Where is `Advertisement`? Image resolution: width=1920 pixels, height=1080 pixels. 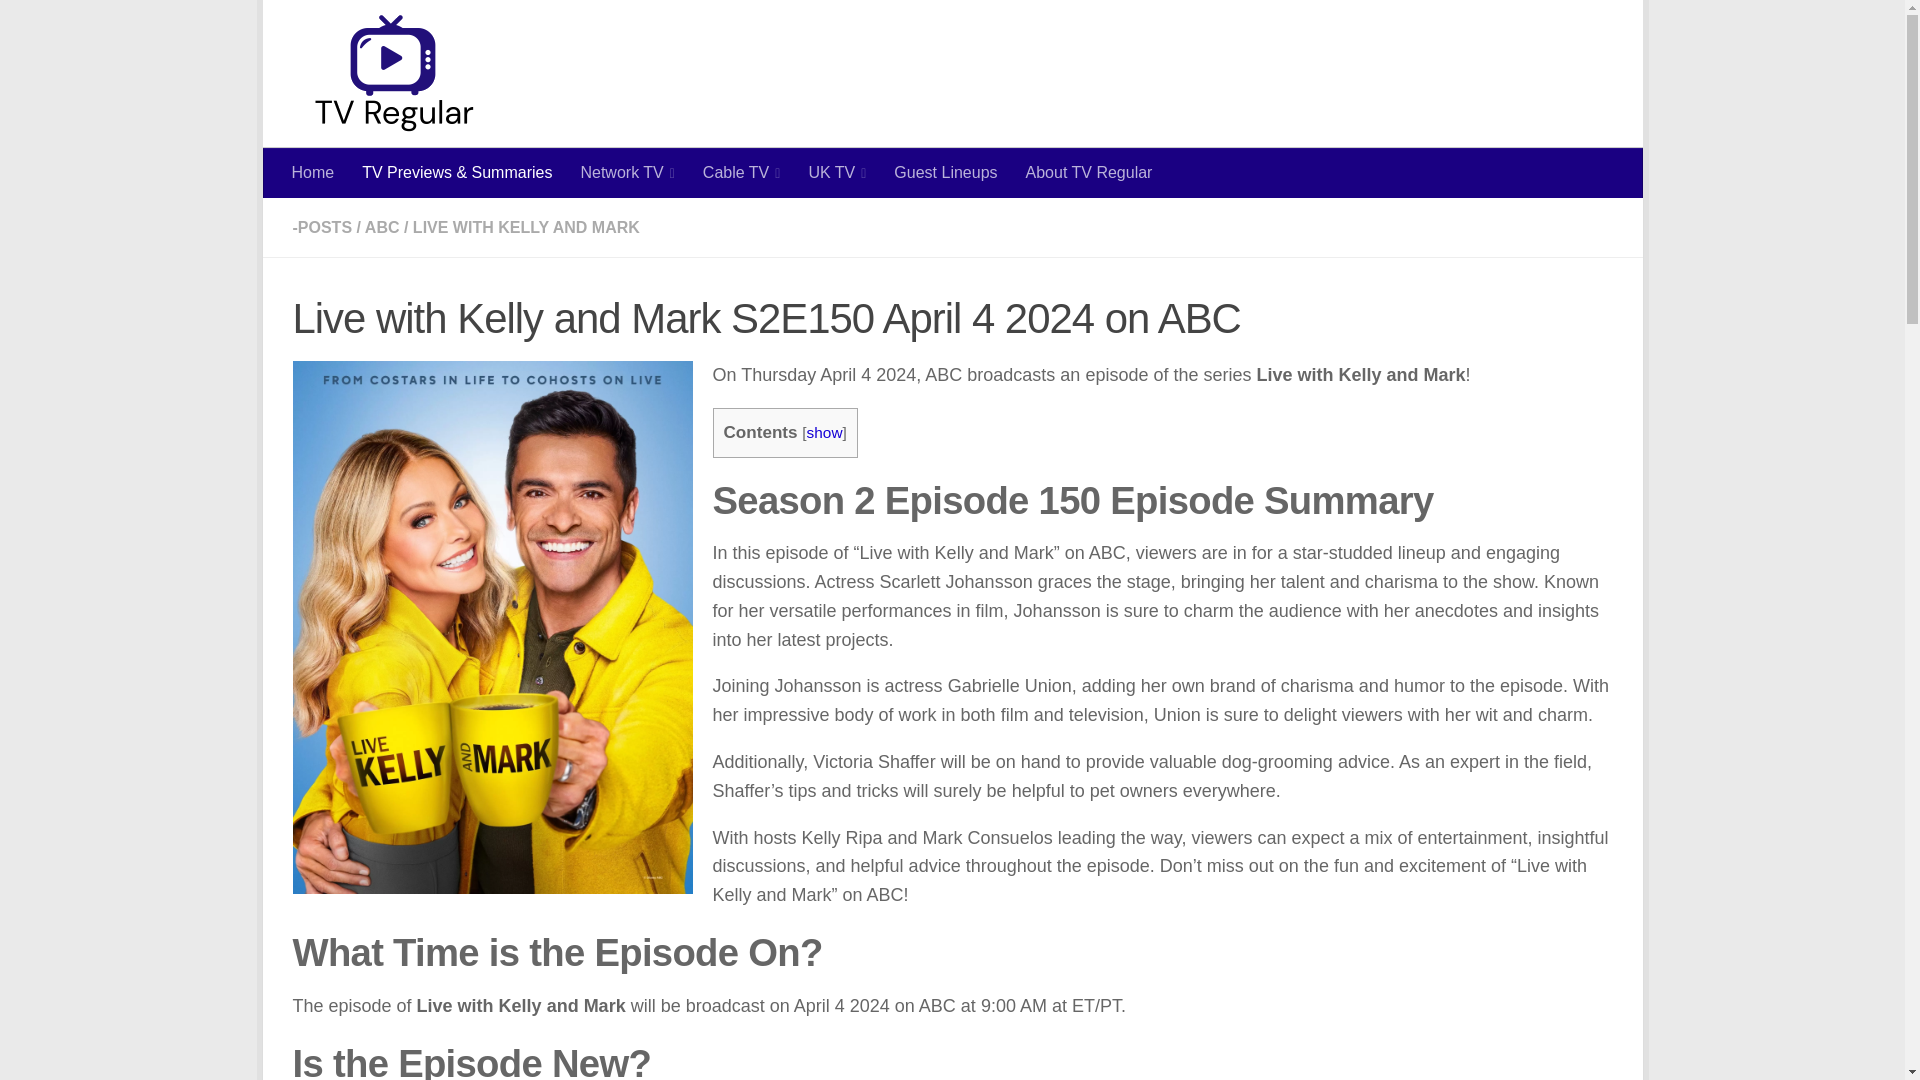
Advertisement is located at coordinates (1248, 80).